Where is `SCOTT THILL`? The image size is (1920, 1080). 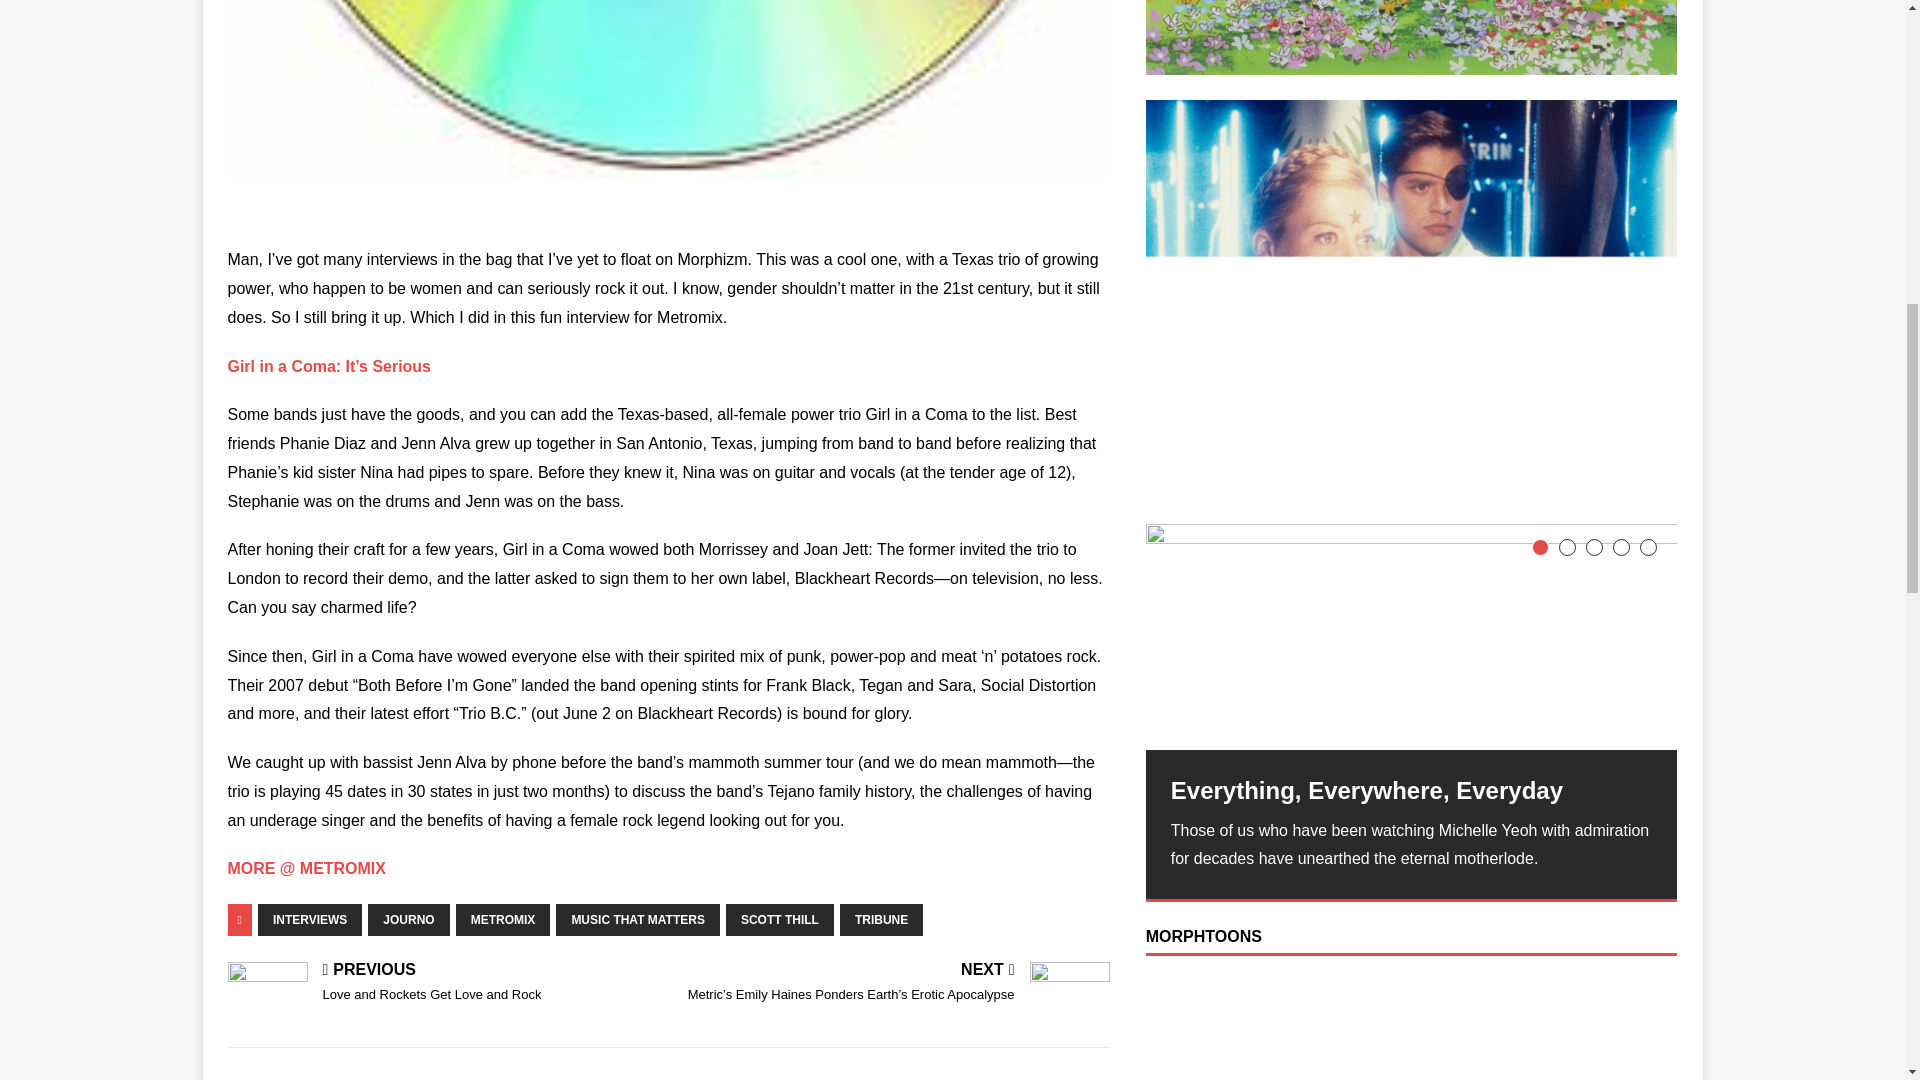 SCOTT THILL is located at coordinates (779, 920).